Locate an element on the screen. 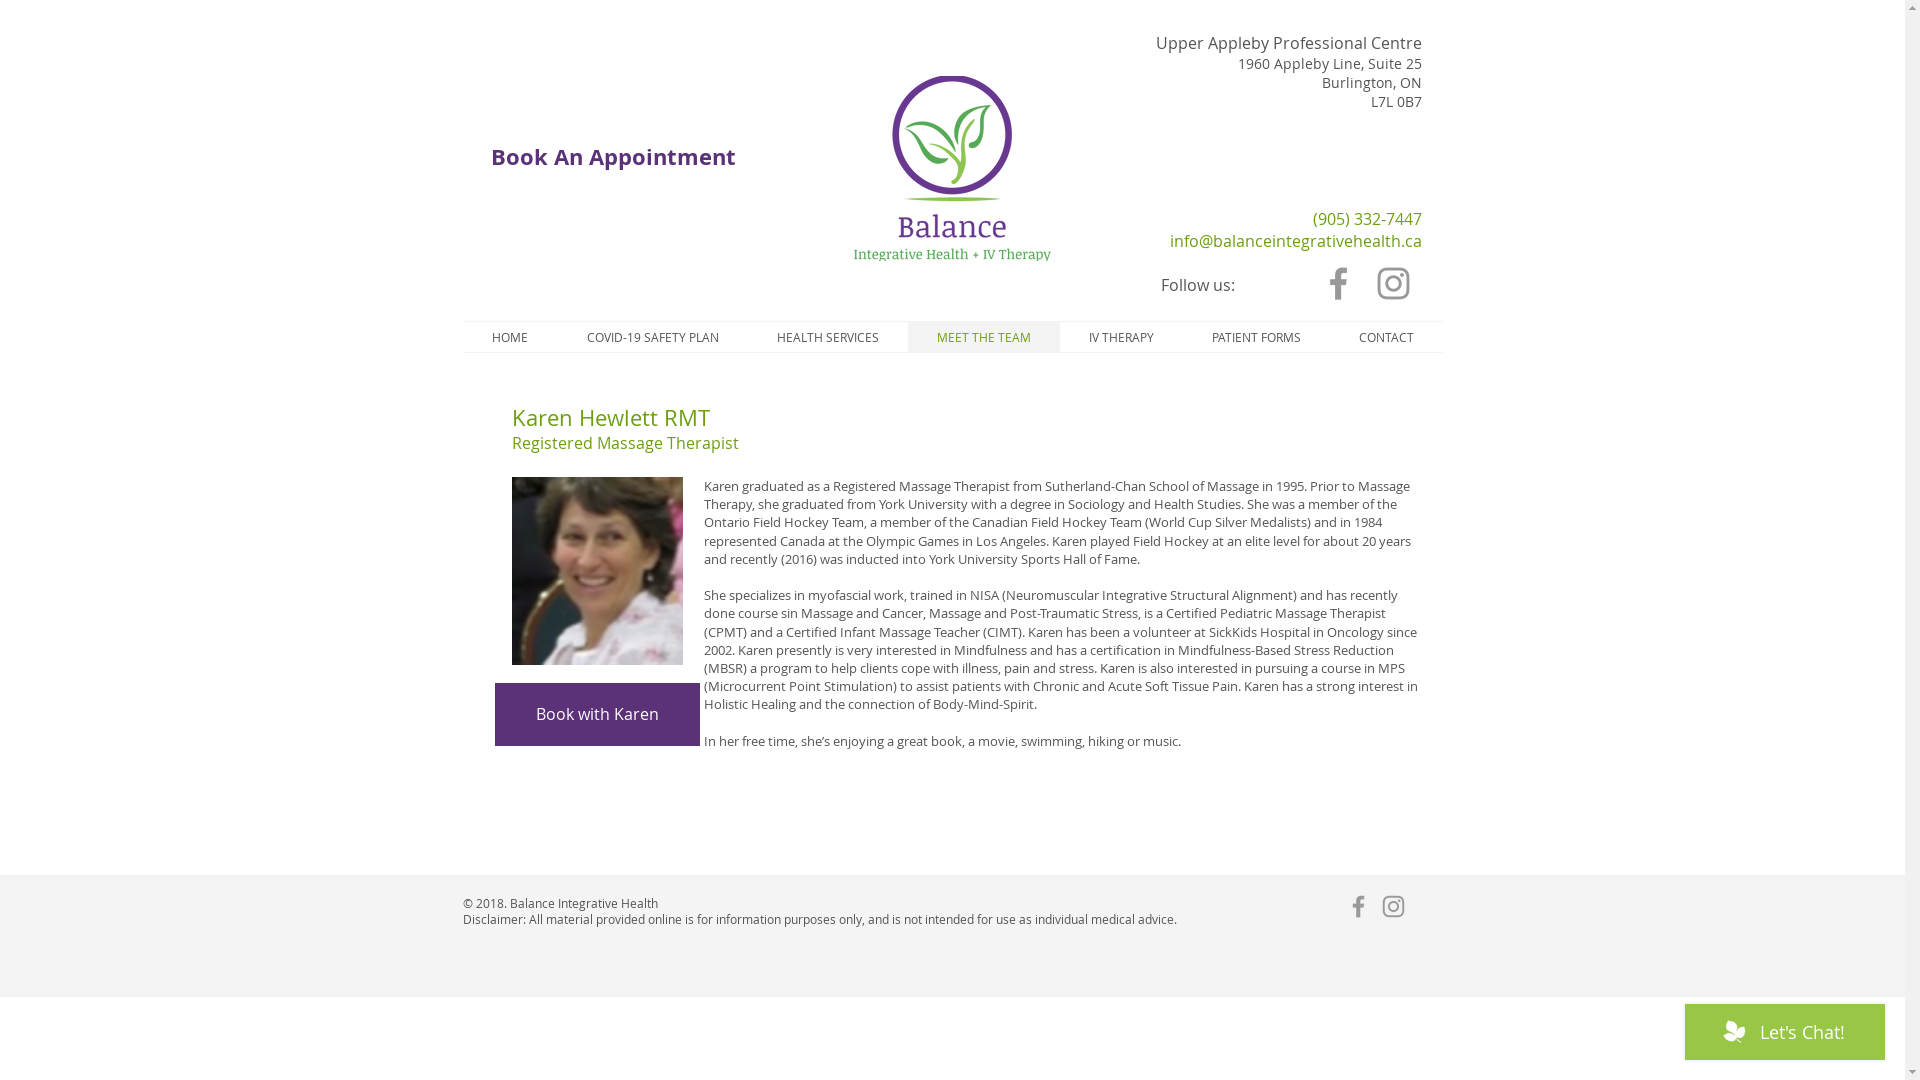 This screenshot has height=1080, width=1920. PATIENT FORMS is located at coordinates (1256, 337).